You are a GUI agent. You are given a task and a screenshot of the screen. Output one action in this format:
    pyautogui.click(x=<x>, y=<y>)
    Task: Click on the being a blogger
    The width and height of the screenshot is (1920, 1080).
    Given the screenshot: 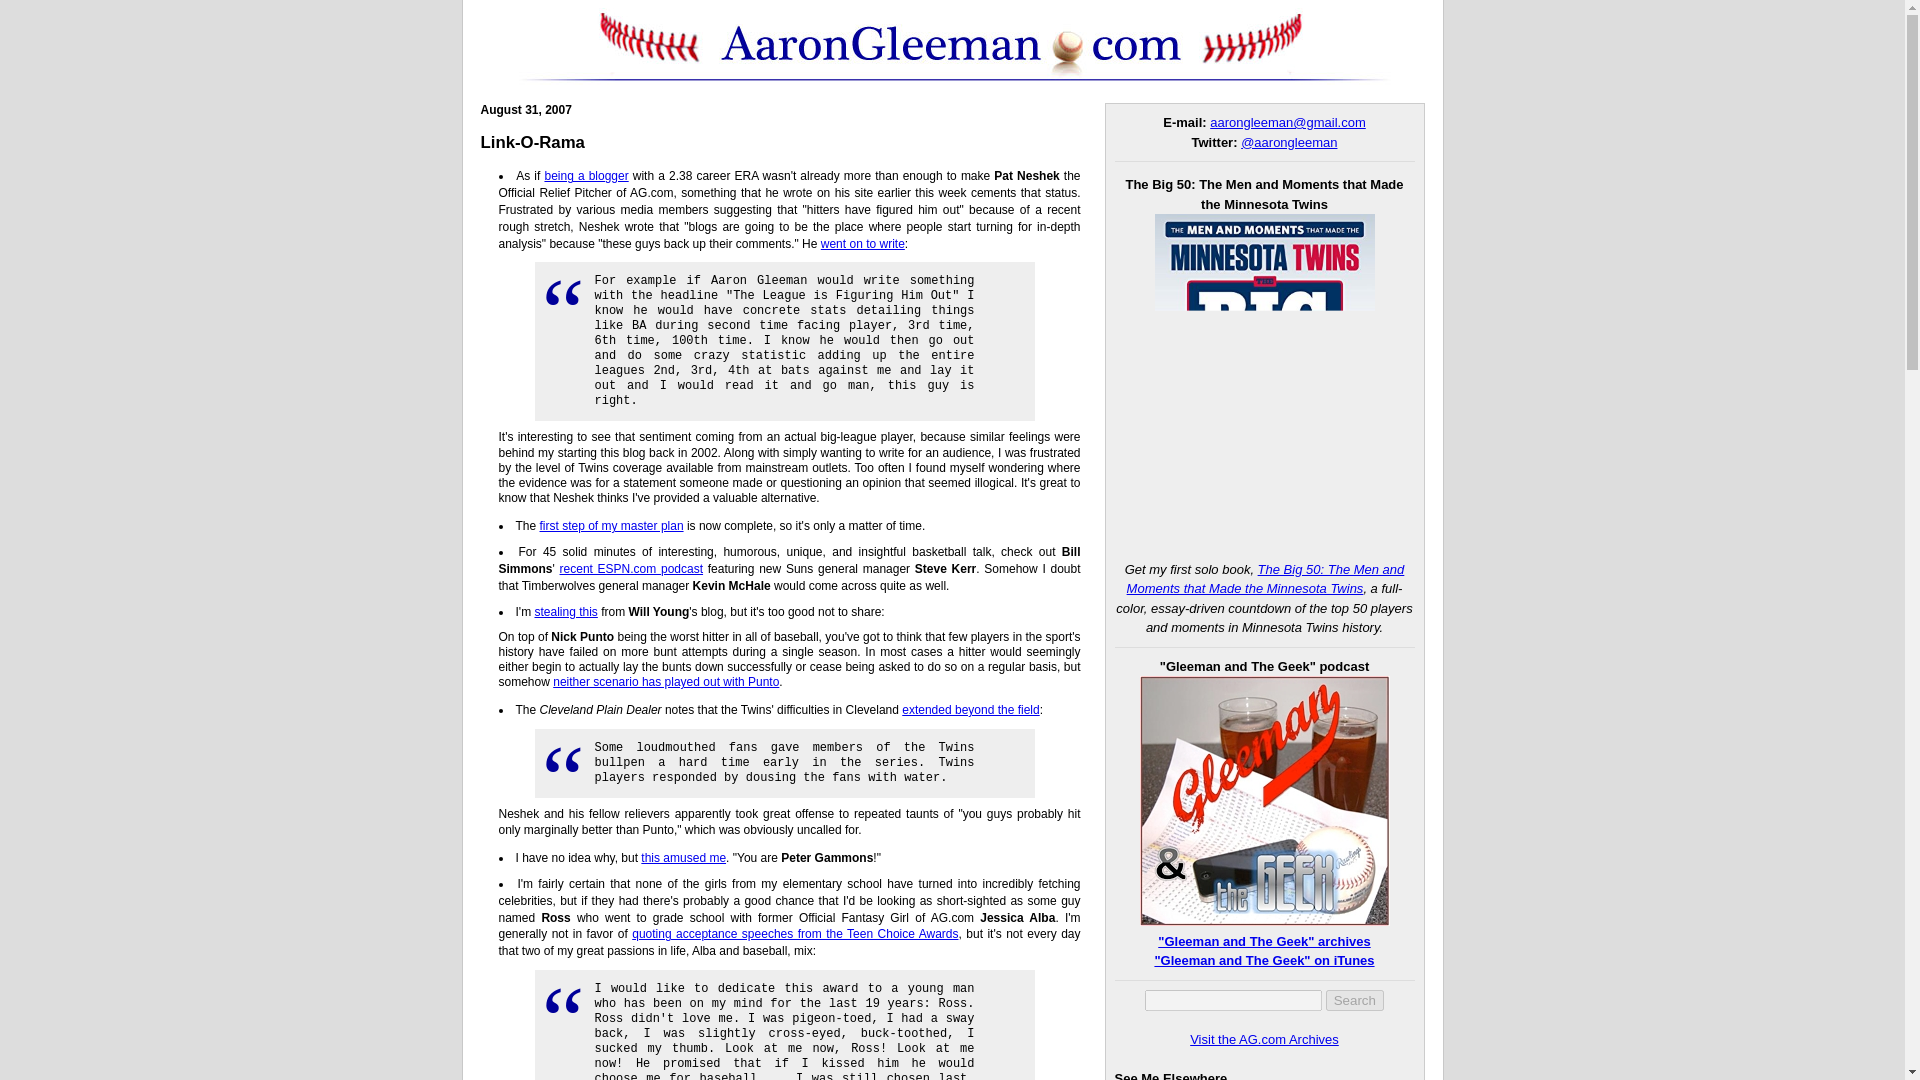 What is the action you would take?
    pyautogui.click(x=585, y=175)
    